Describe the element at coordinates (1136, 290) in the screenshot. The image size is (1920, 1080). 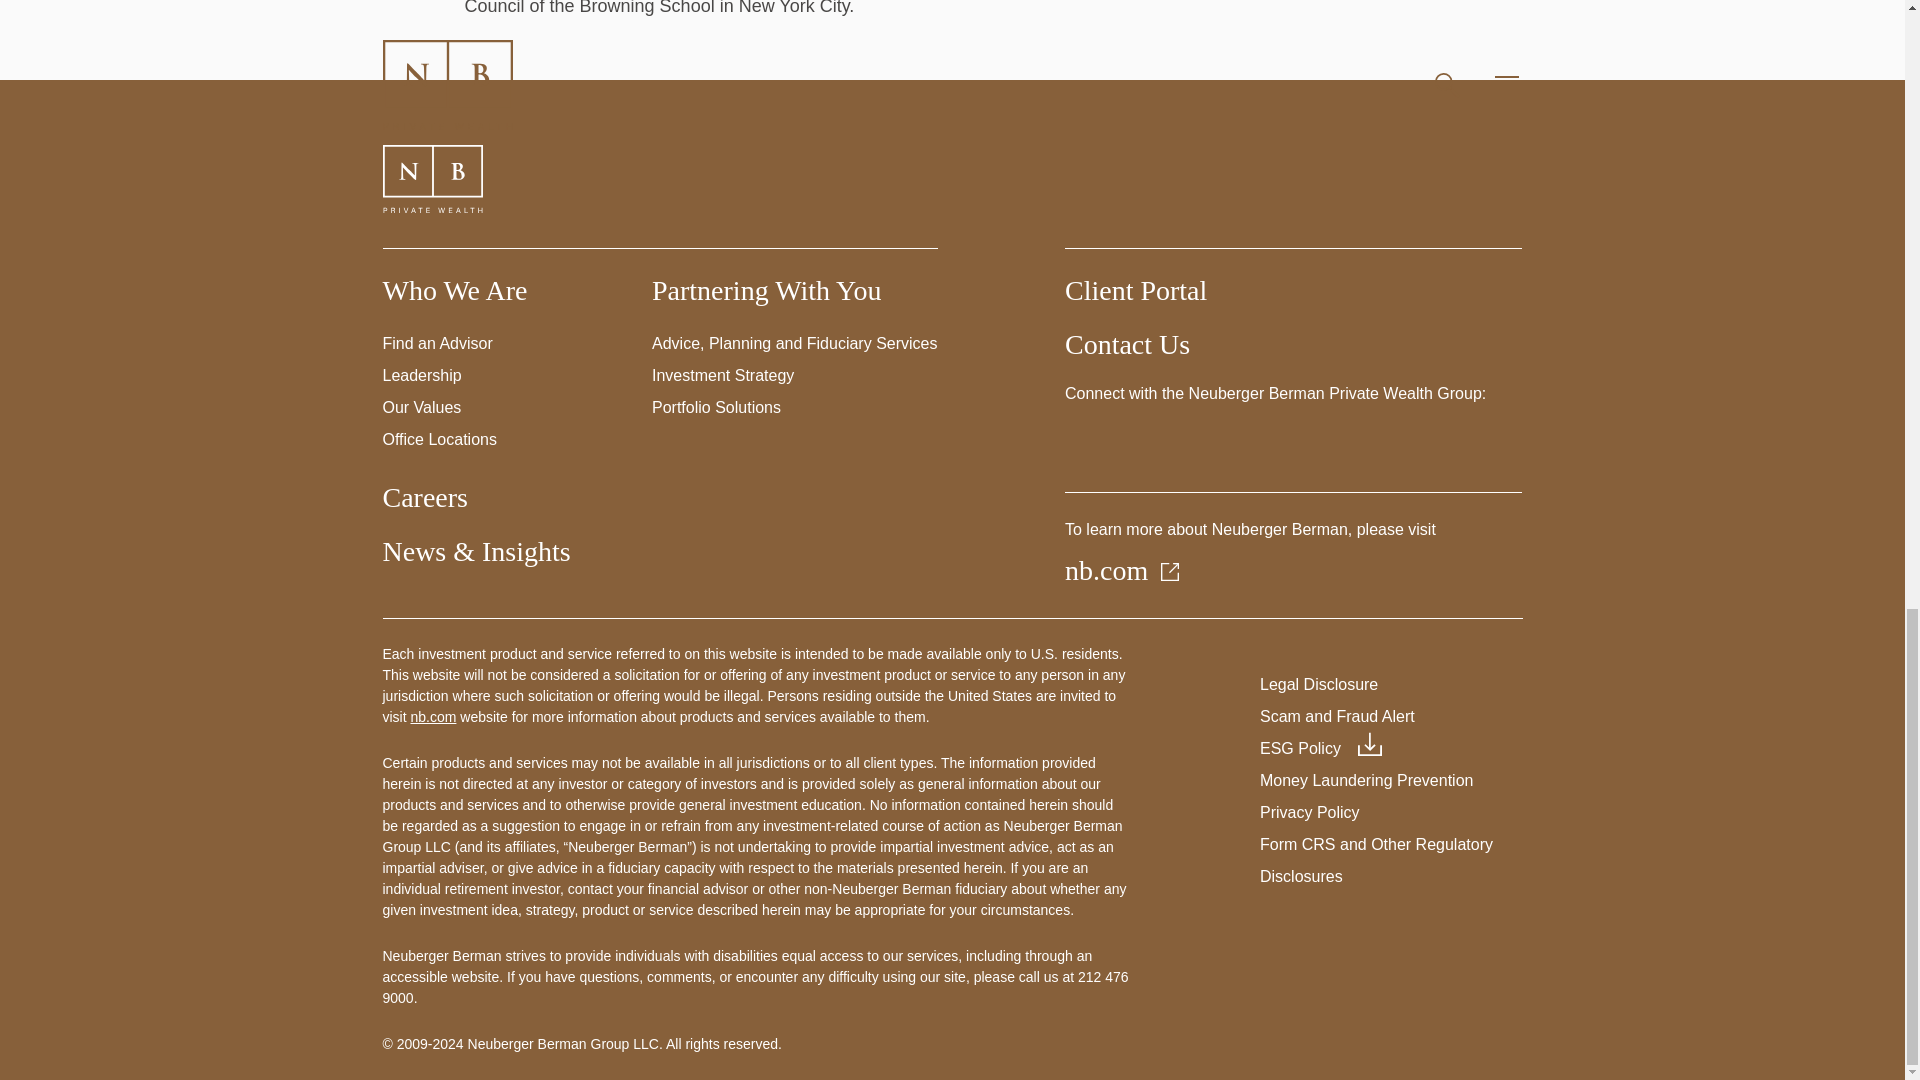
I see `Client Portal` at that location.